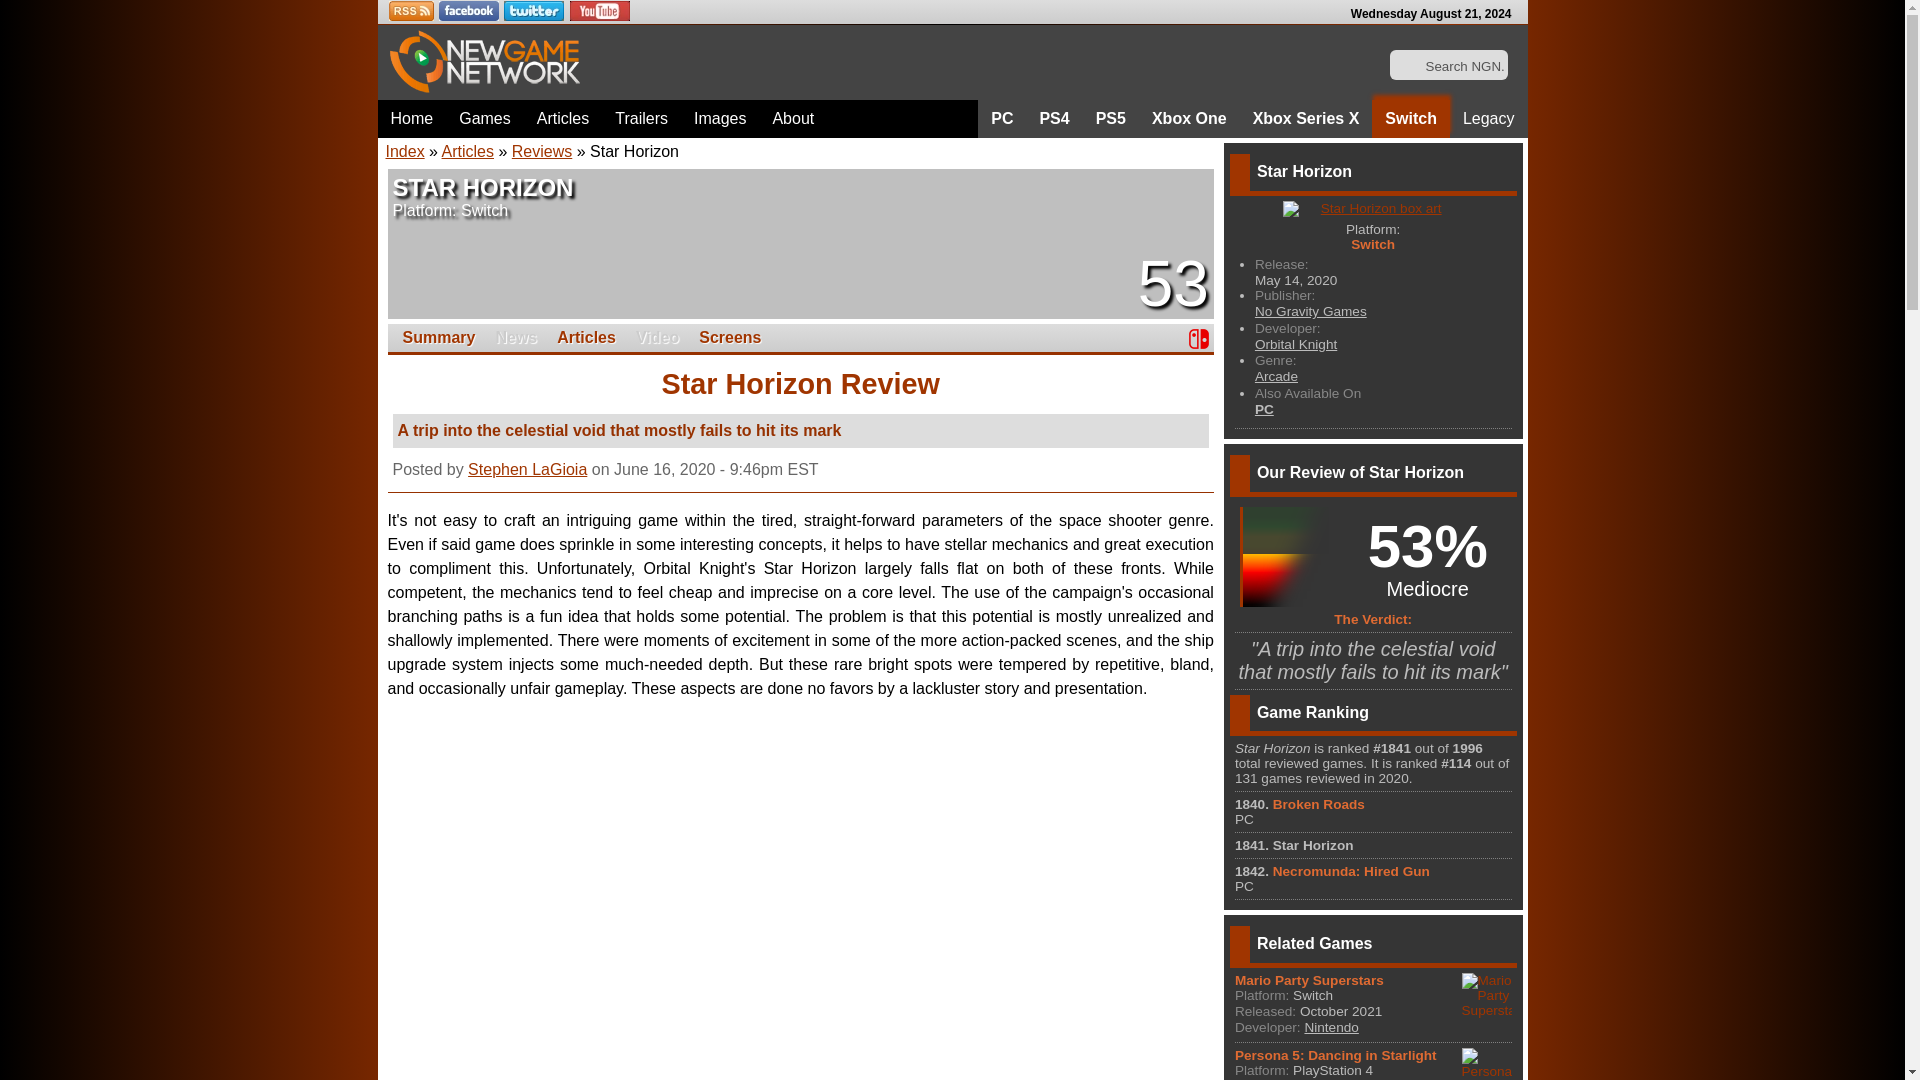 The width and height of the screenshot is (1920, 1080). Describe the element at coordinates (1451, 66) in the screenshot. I see `Search NGN... ` at that location.